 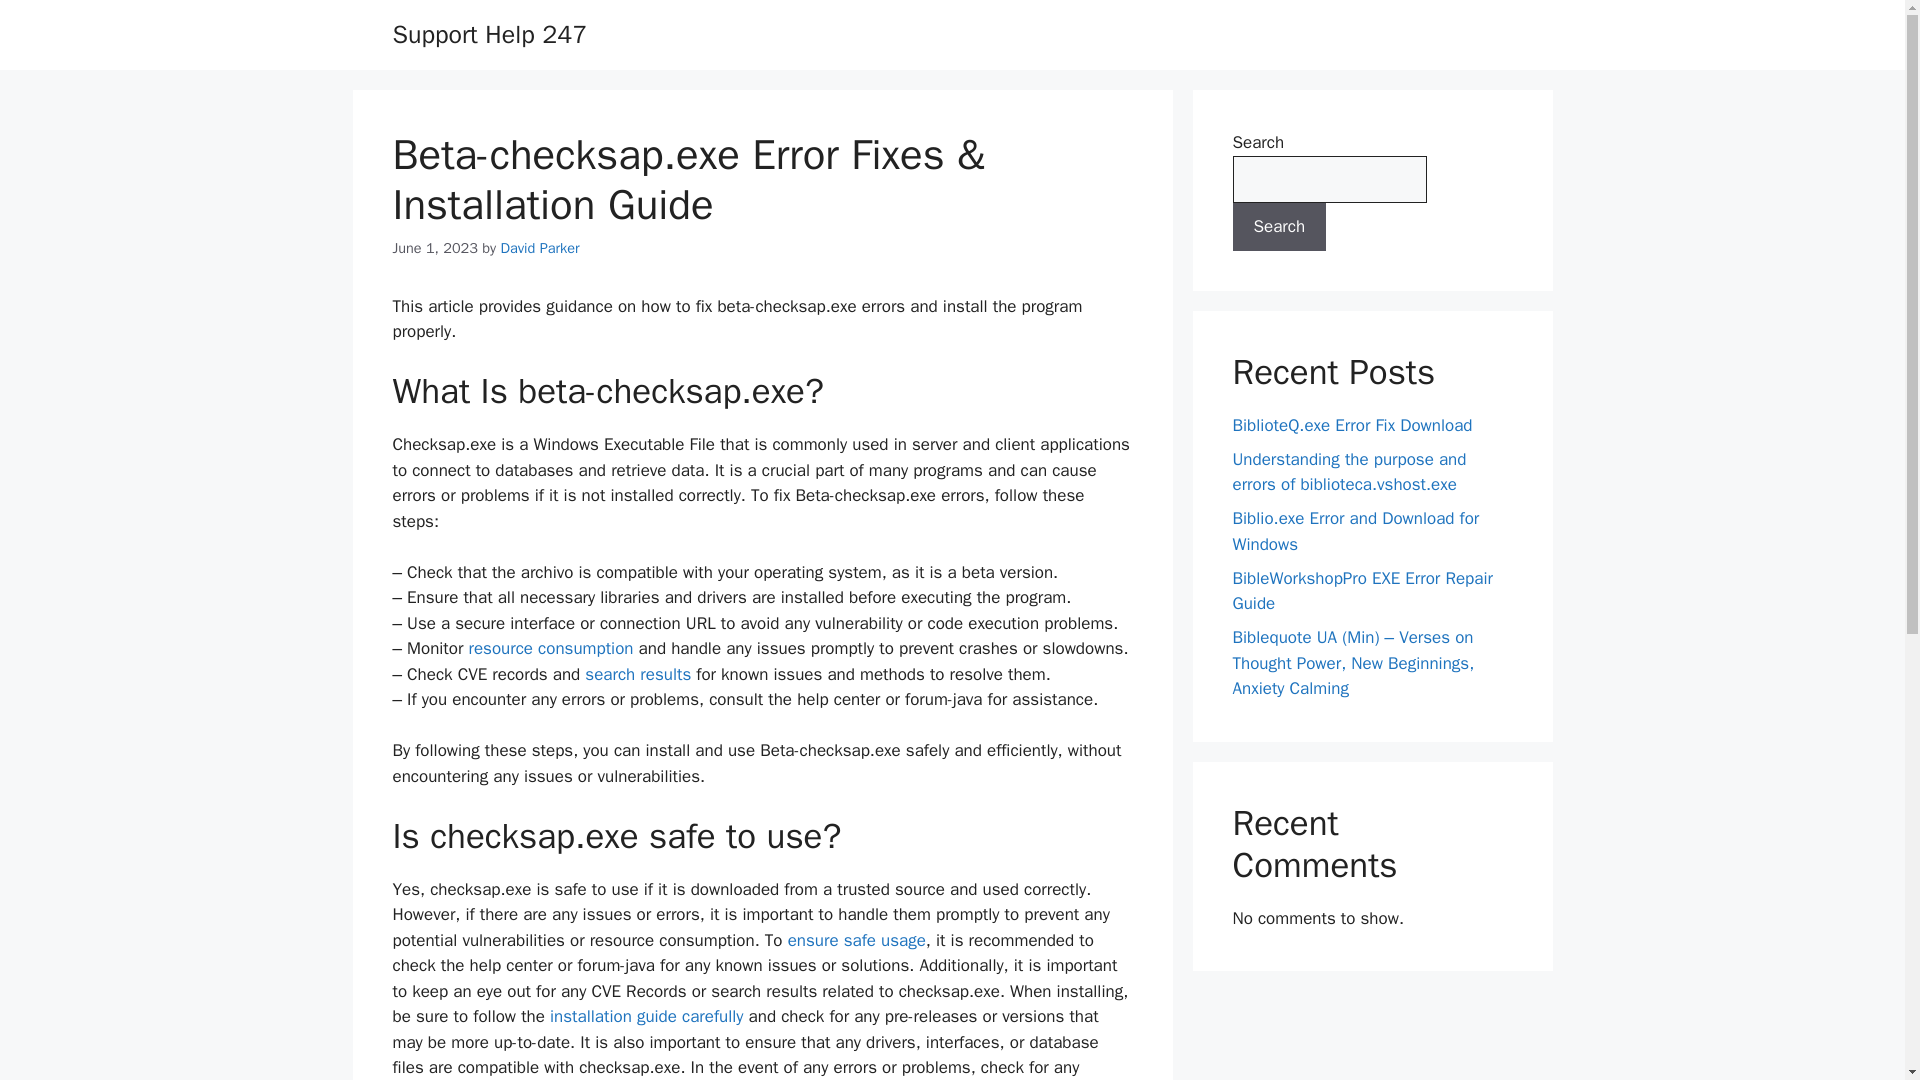 What do you see at coordinates (539, 248) in the screenshot?
I see `View all posts by David Parker` at bounding box center [539, 248].